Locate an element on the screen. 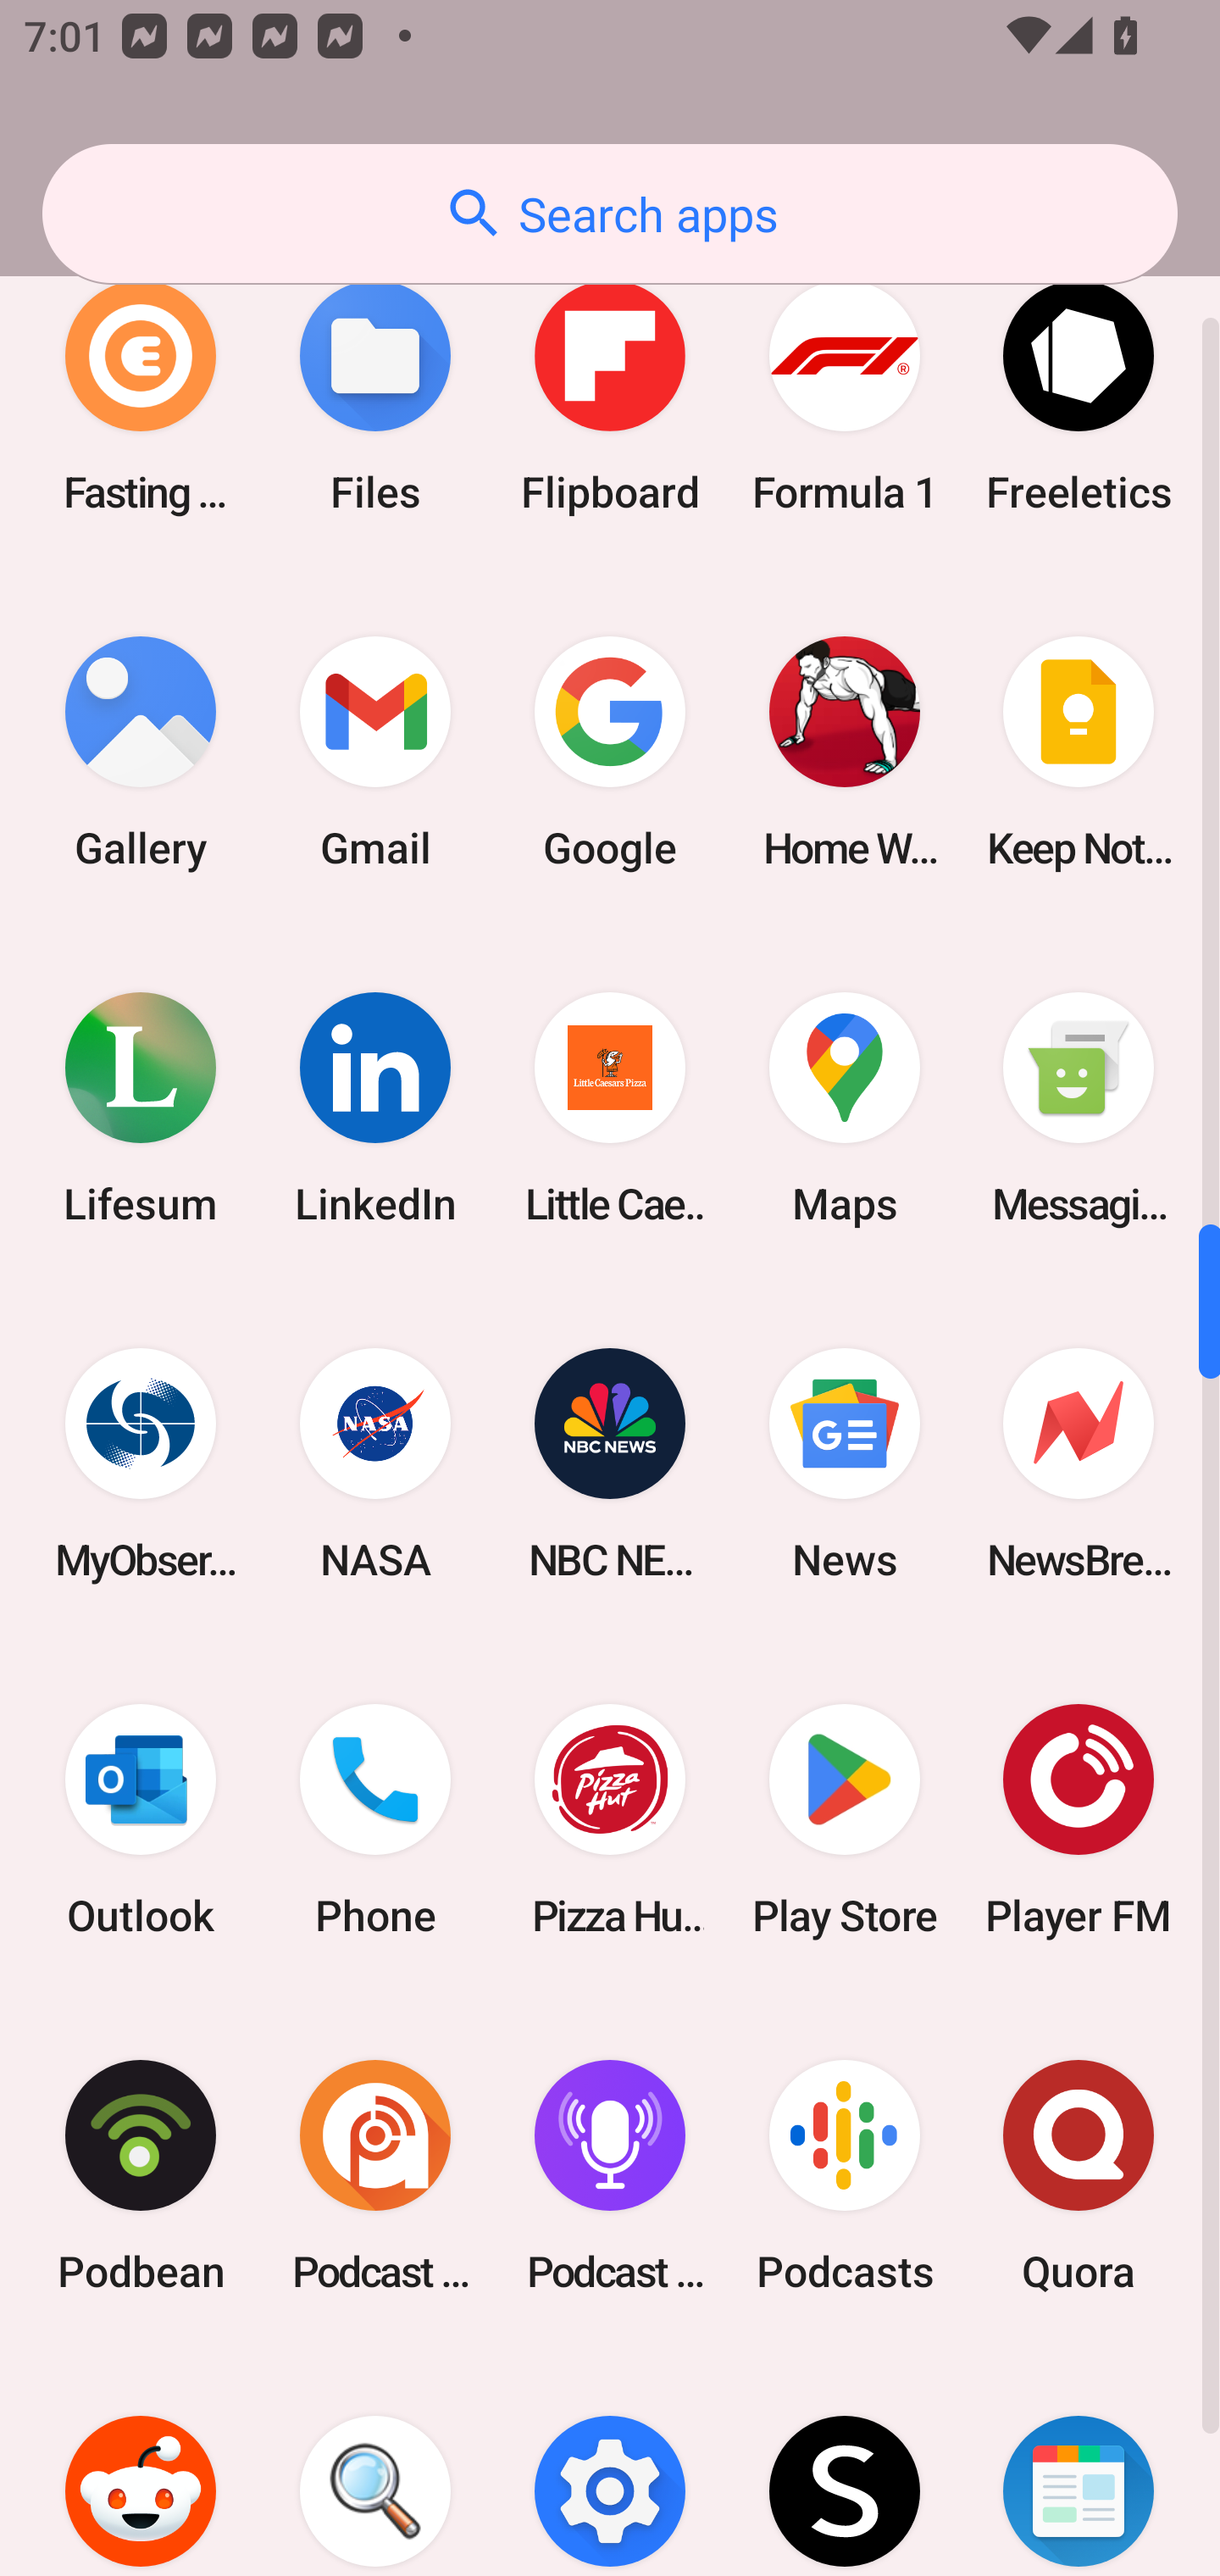 The image size is (1220, 2576). Lifesum is located at coordinates (141, 1107).